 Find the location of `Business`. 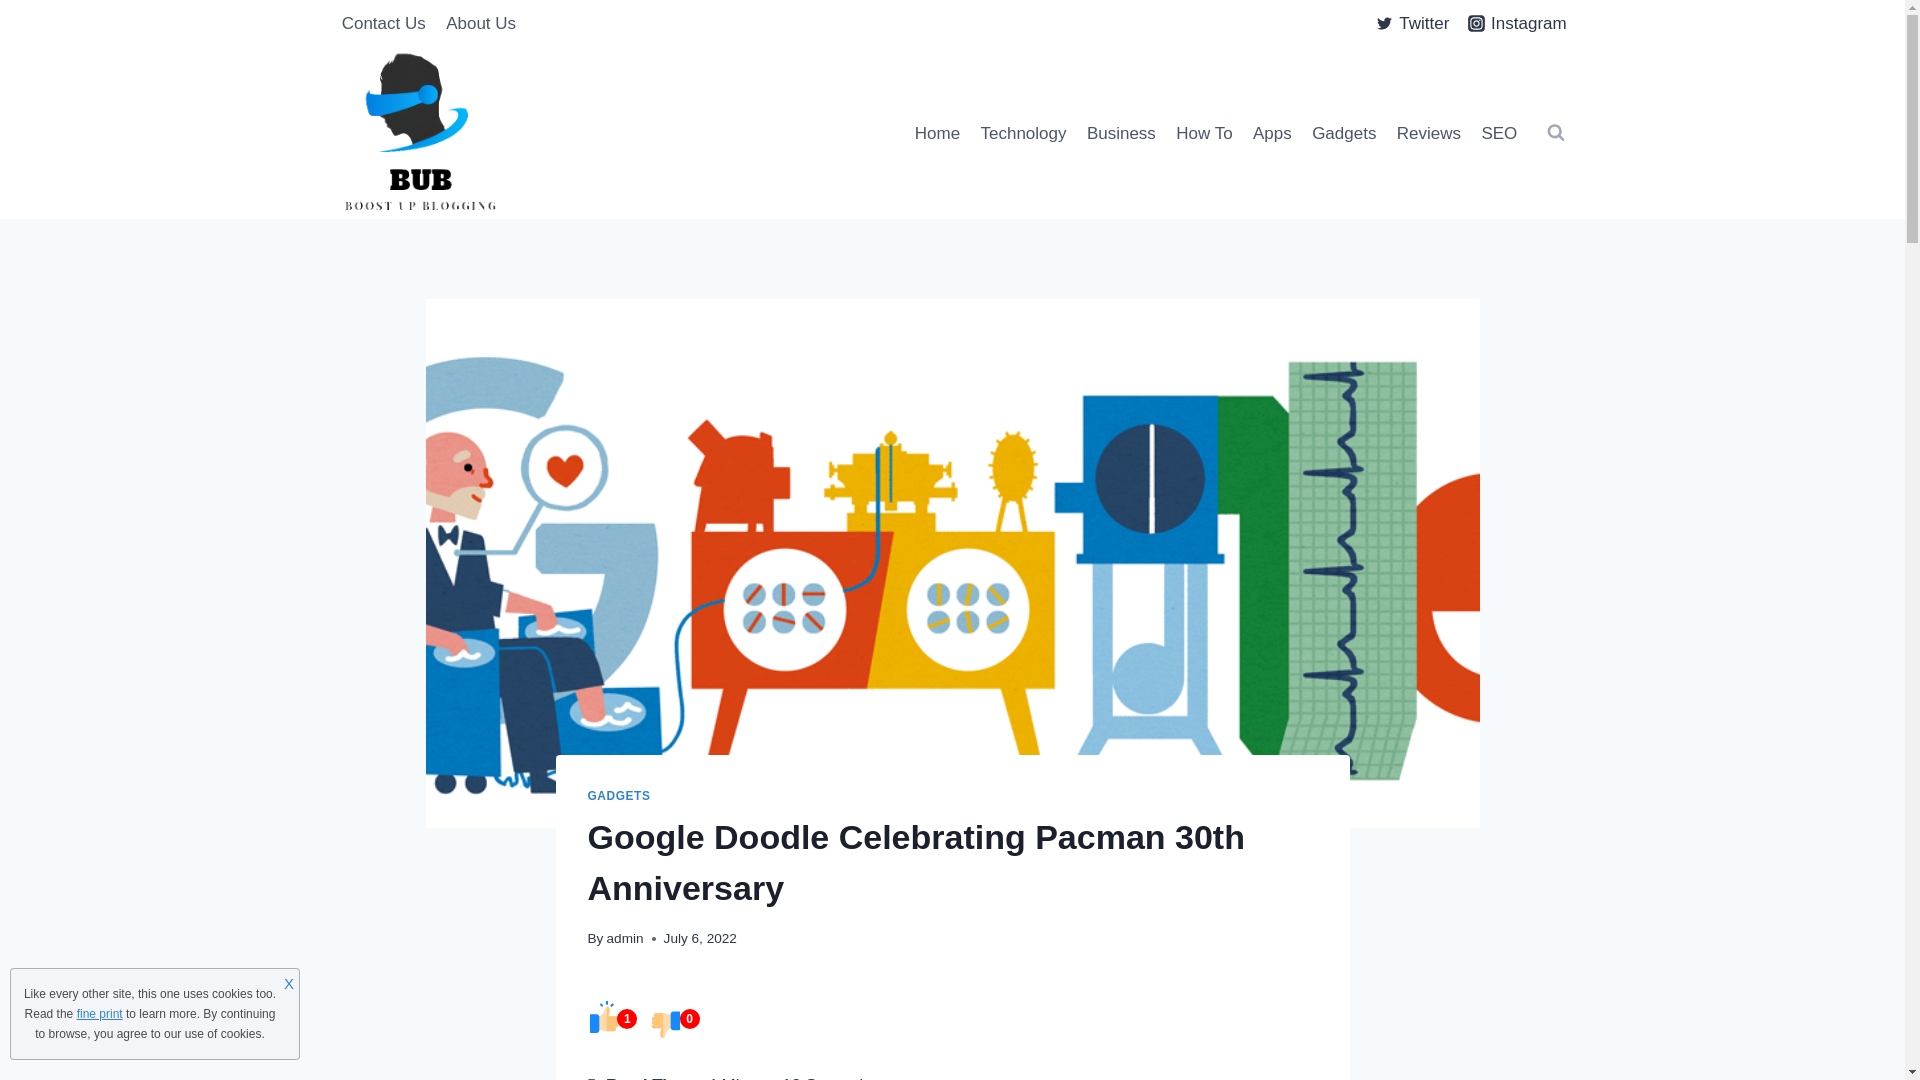

Business is located at coordinates (1121, 132).